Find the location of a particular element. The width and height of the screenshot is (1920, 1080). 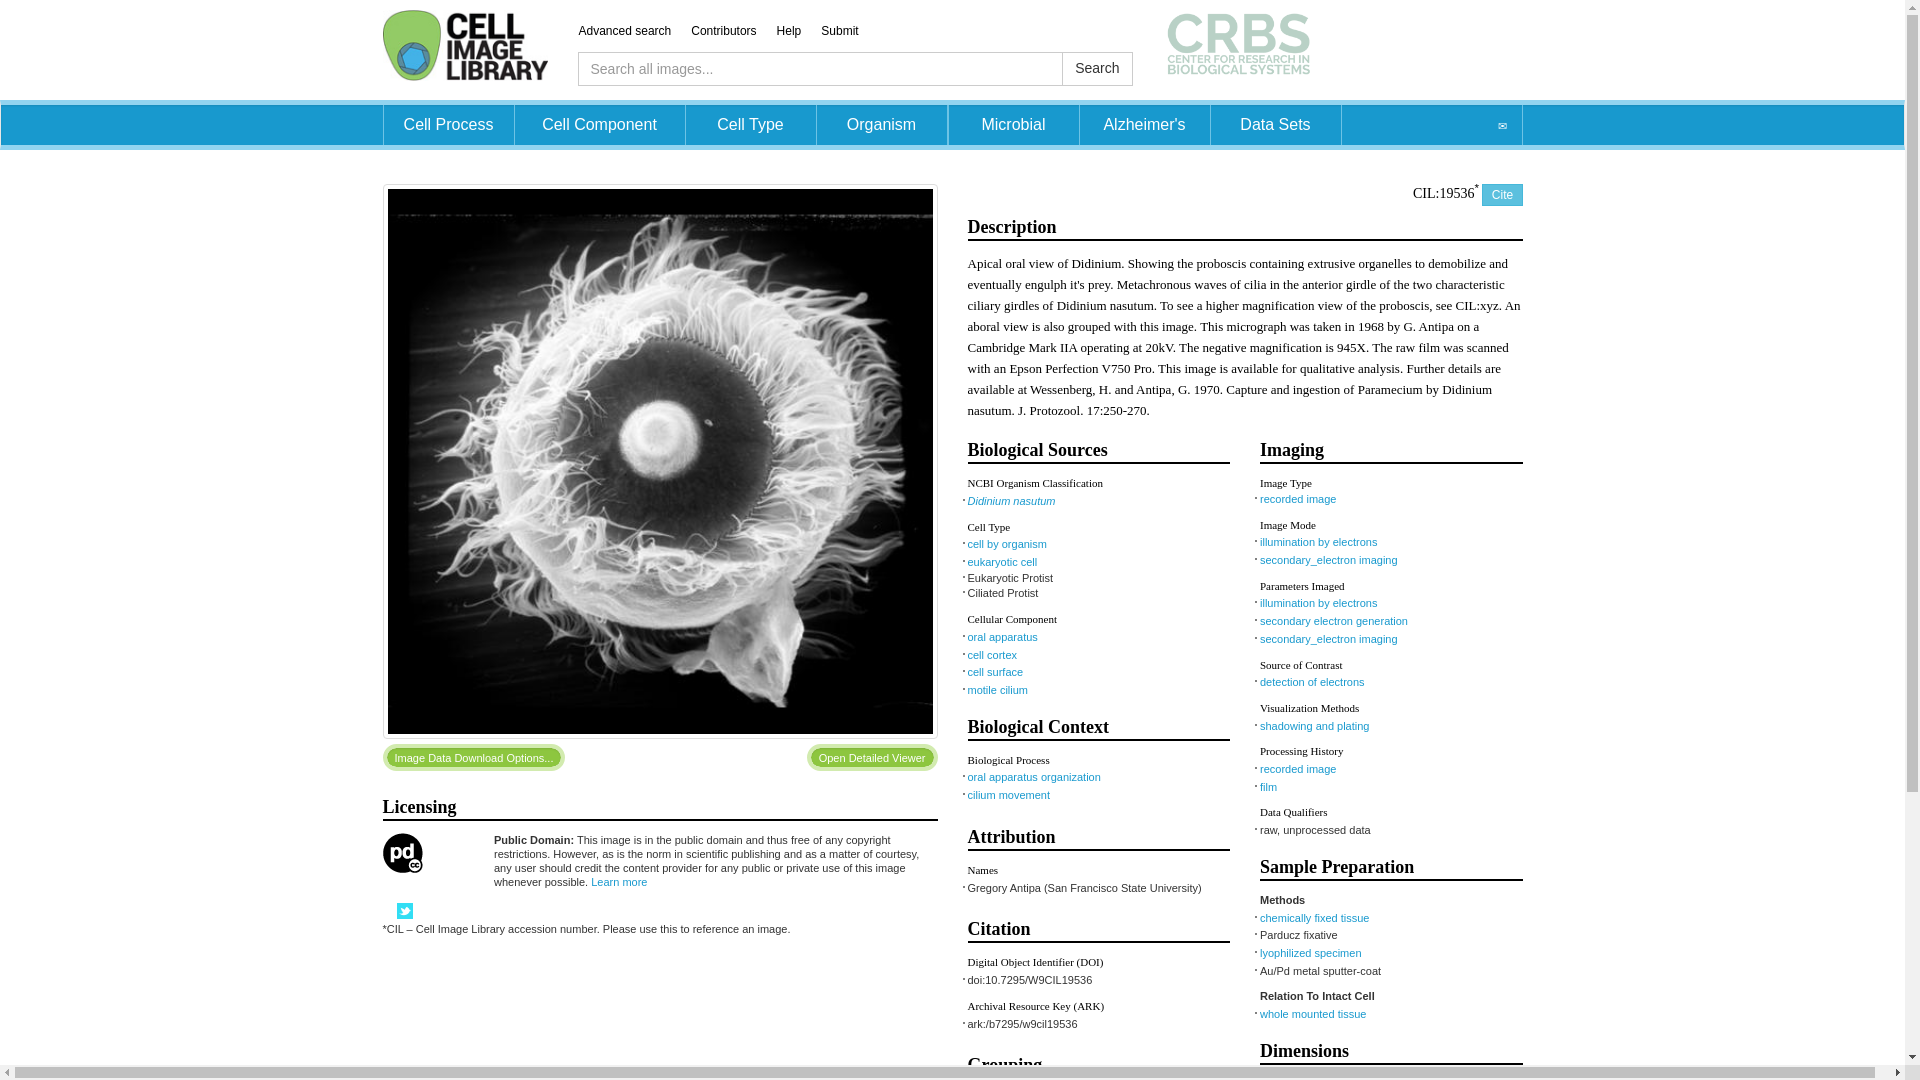

Cell Type is located at coordinates (750, 124).